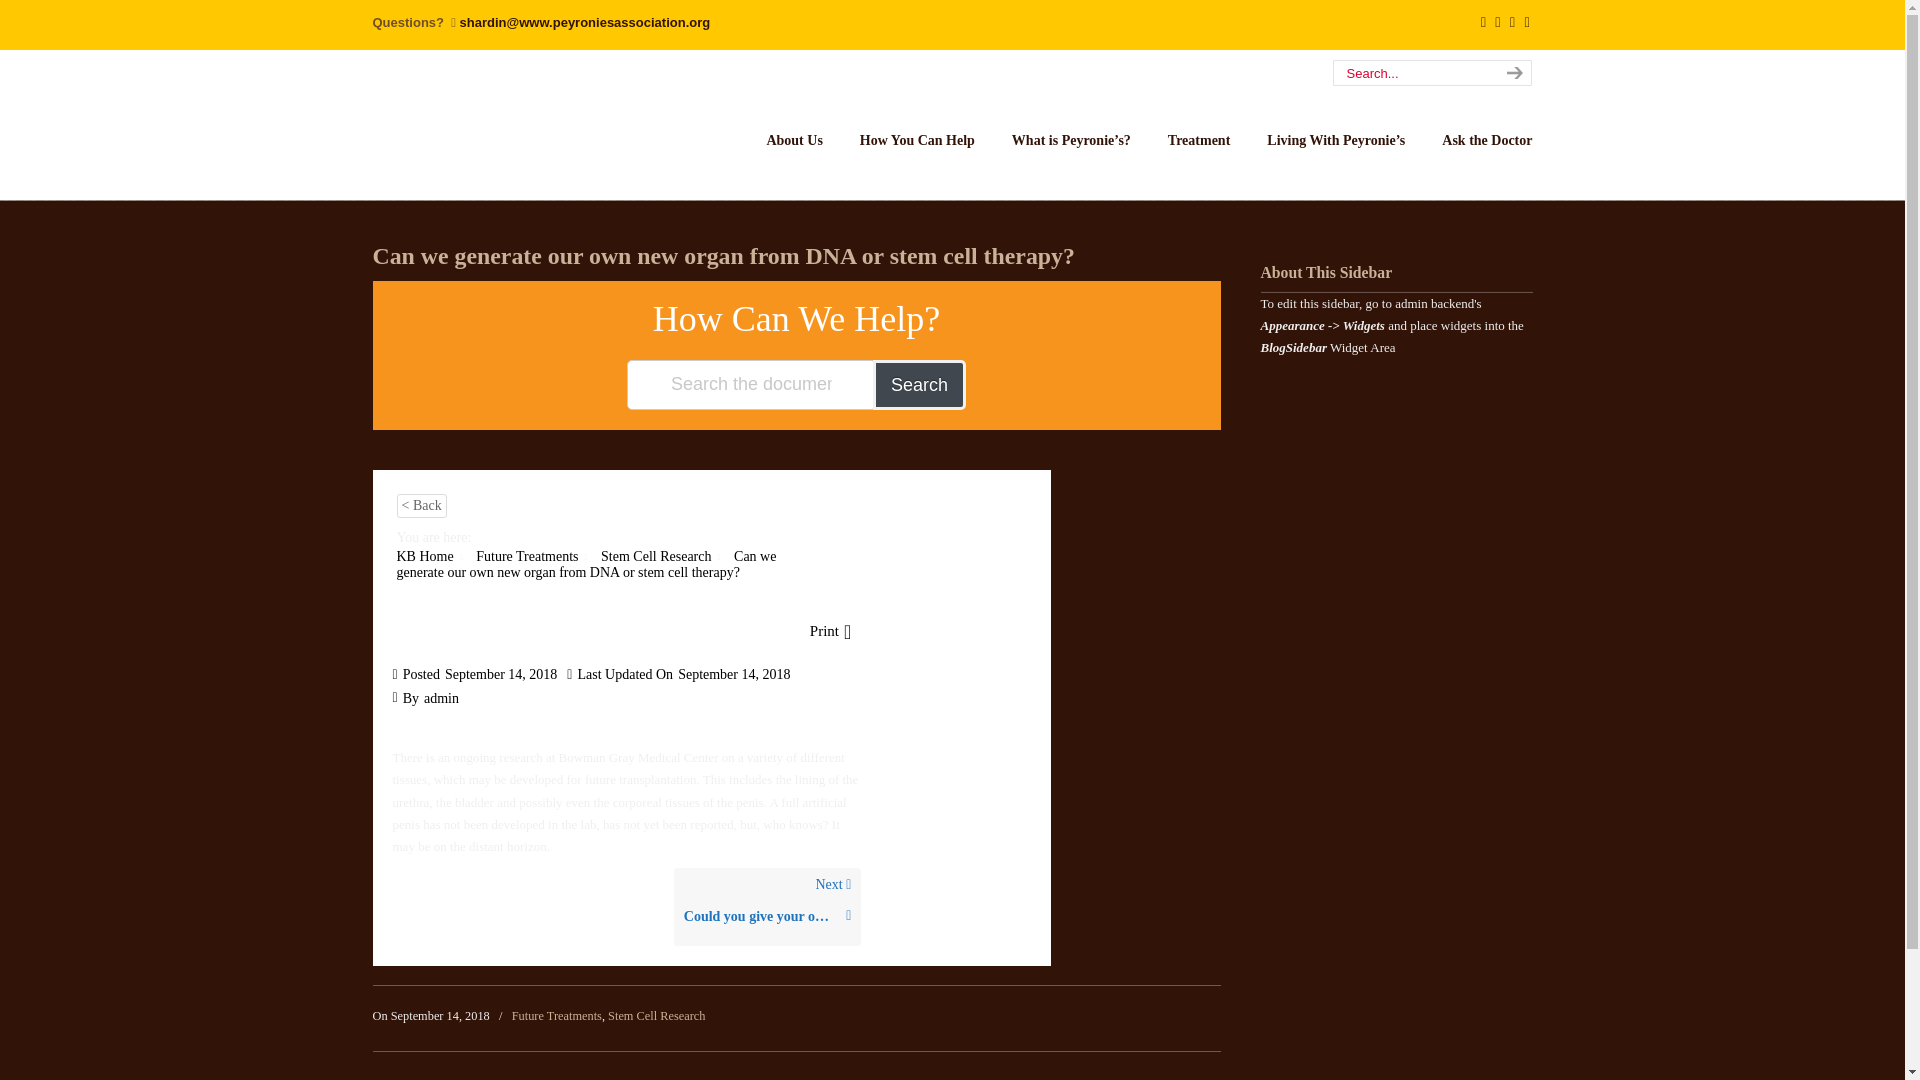 The height and width of the screenshot is (1080, 1920). What do you see at coordinates (1486, 140) in the screenshot?
I see `Ask the Doctor` at bounding box center [1486, 140].